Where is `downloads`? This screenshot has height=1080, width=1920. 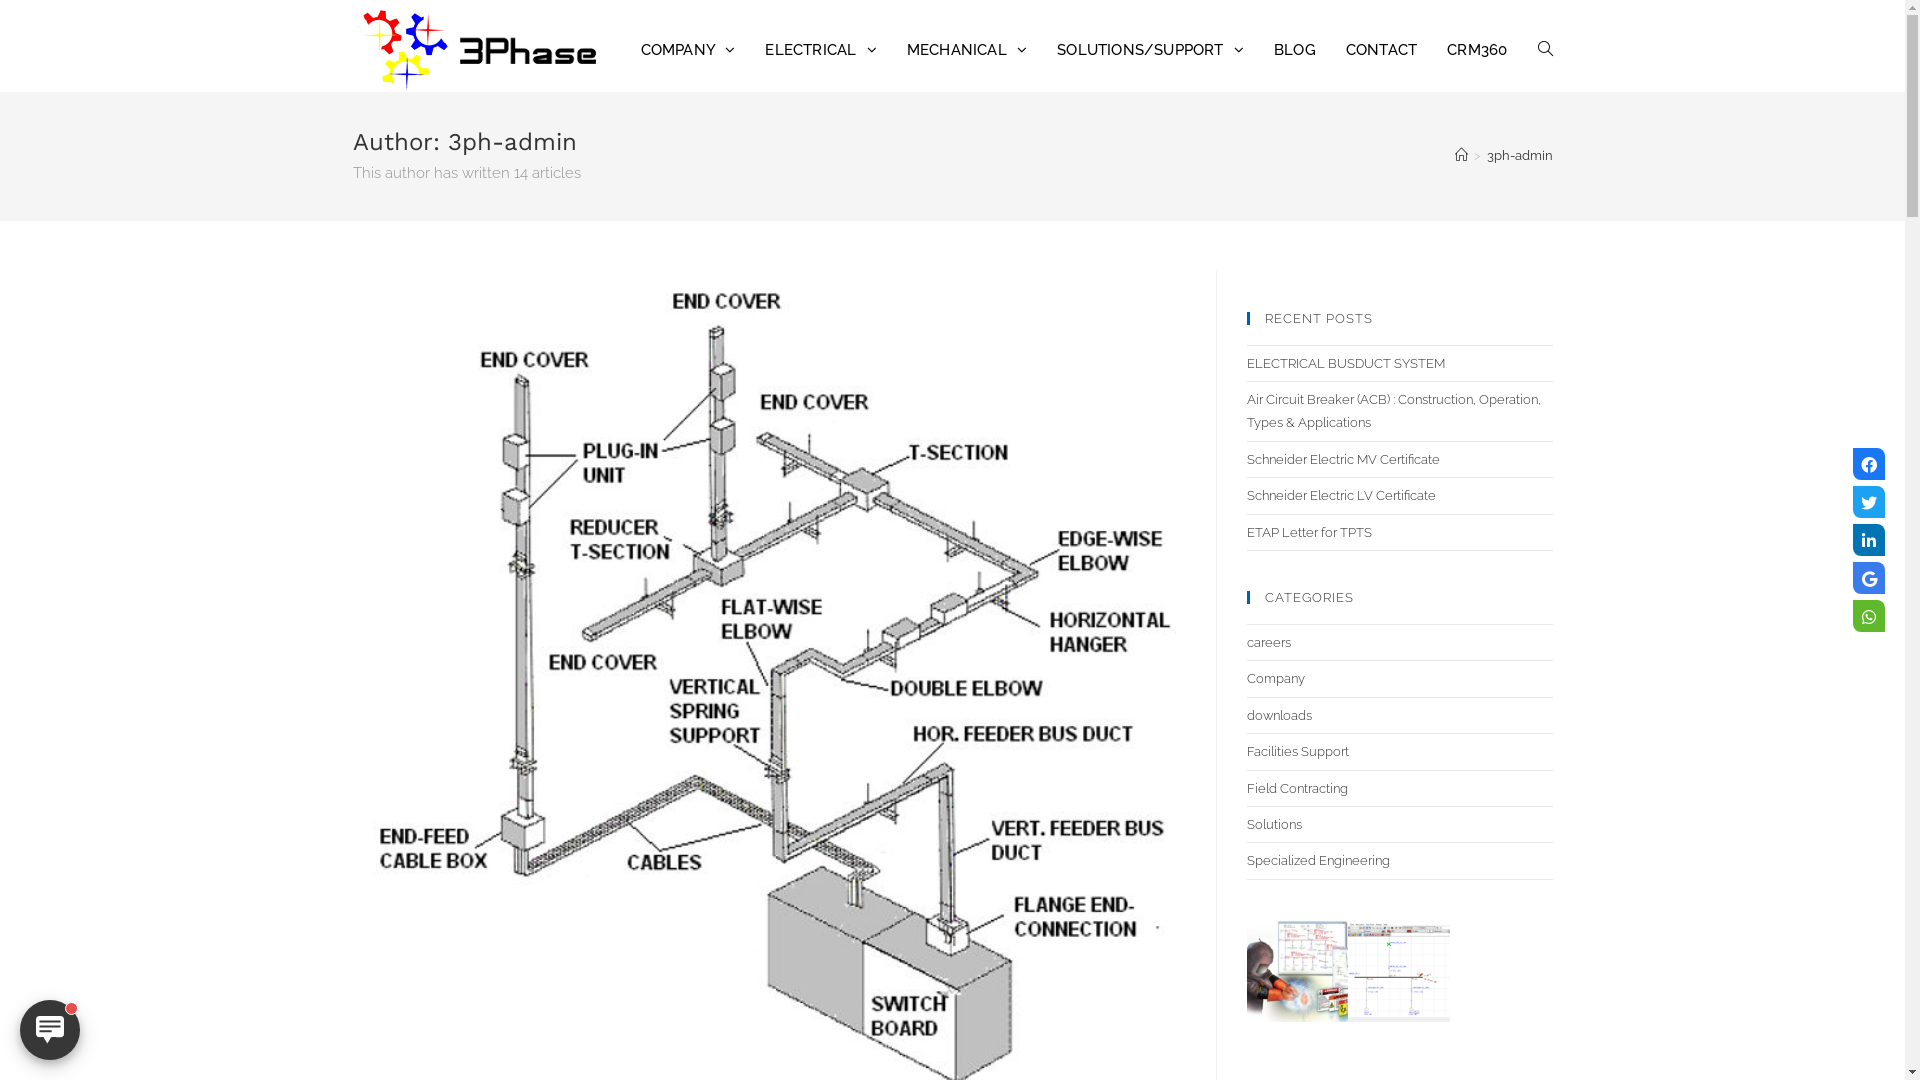 downloads is located at coordinates (1278, 716).